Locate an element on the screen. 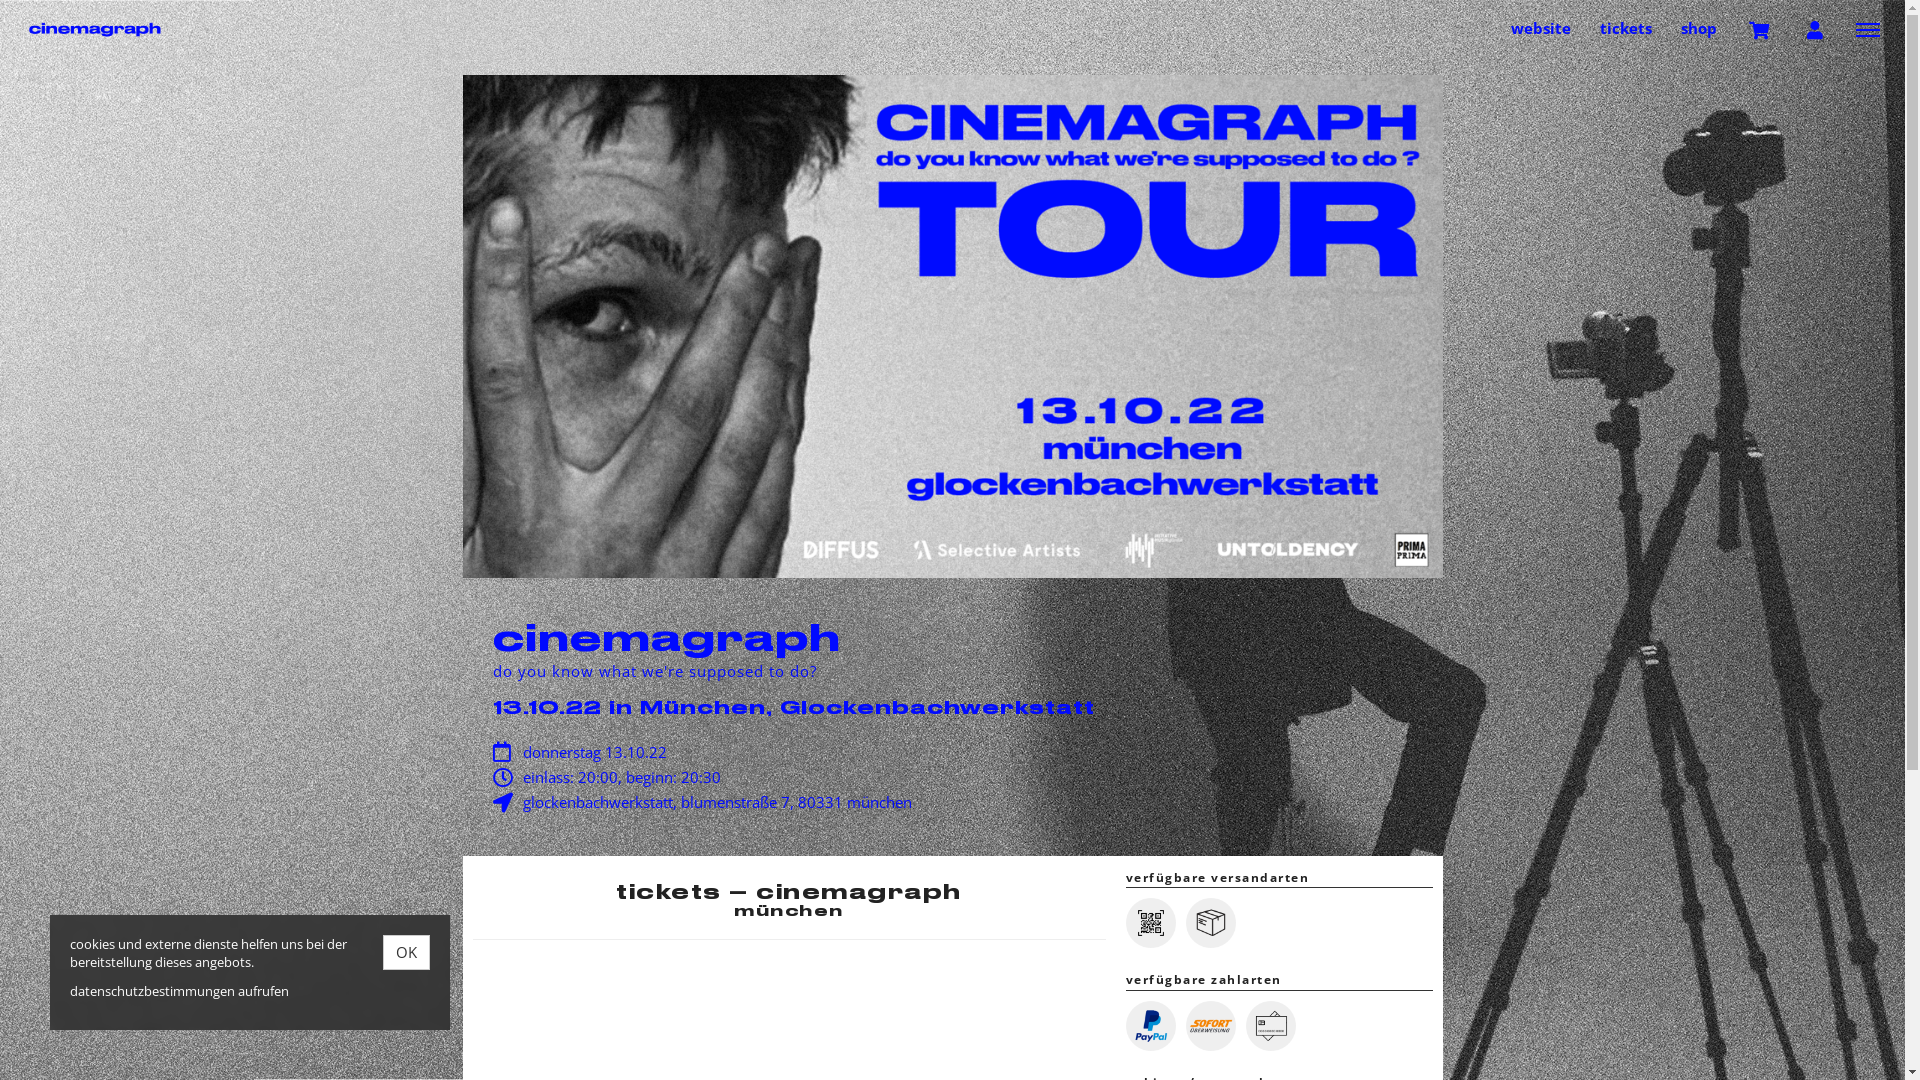    is located at coordinates (1760, 29).